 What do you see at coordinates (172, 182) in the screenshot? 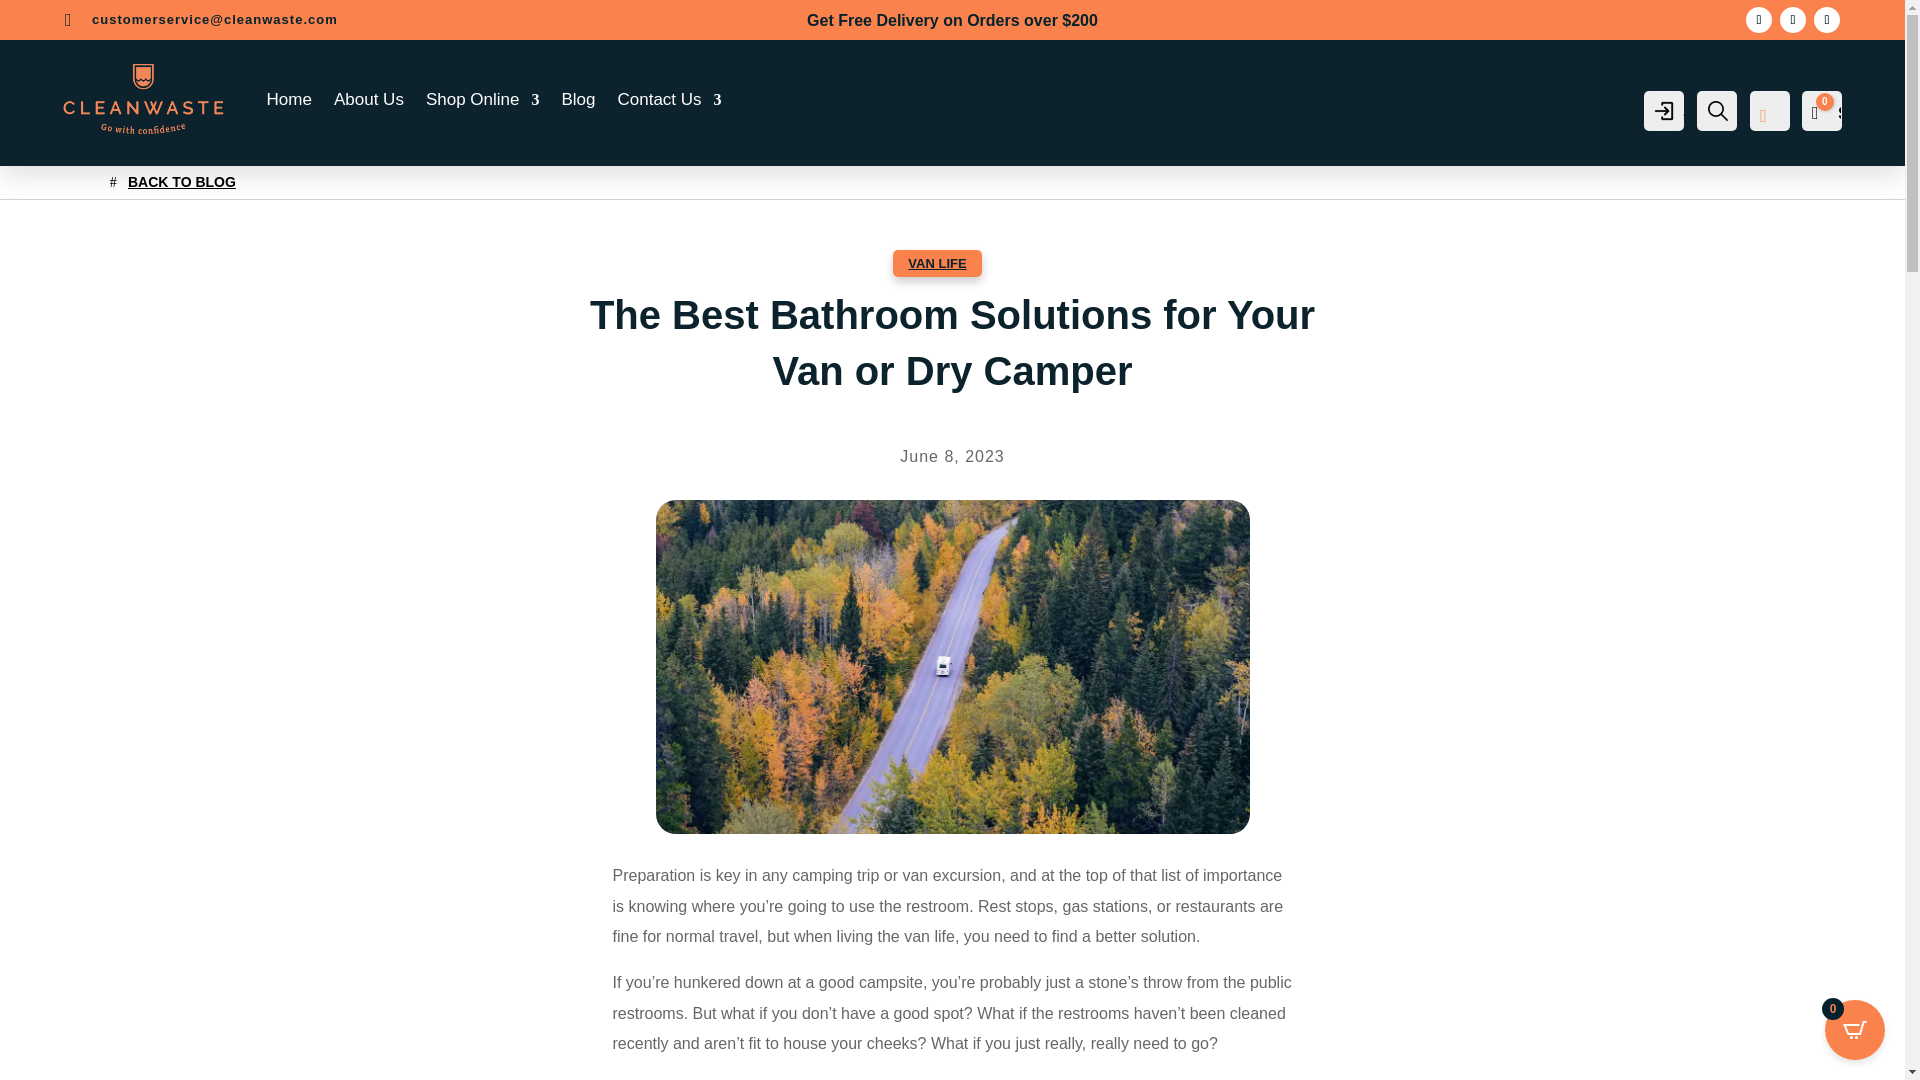
I see `BACK TO BLOG` at bounding box center [172, 182].